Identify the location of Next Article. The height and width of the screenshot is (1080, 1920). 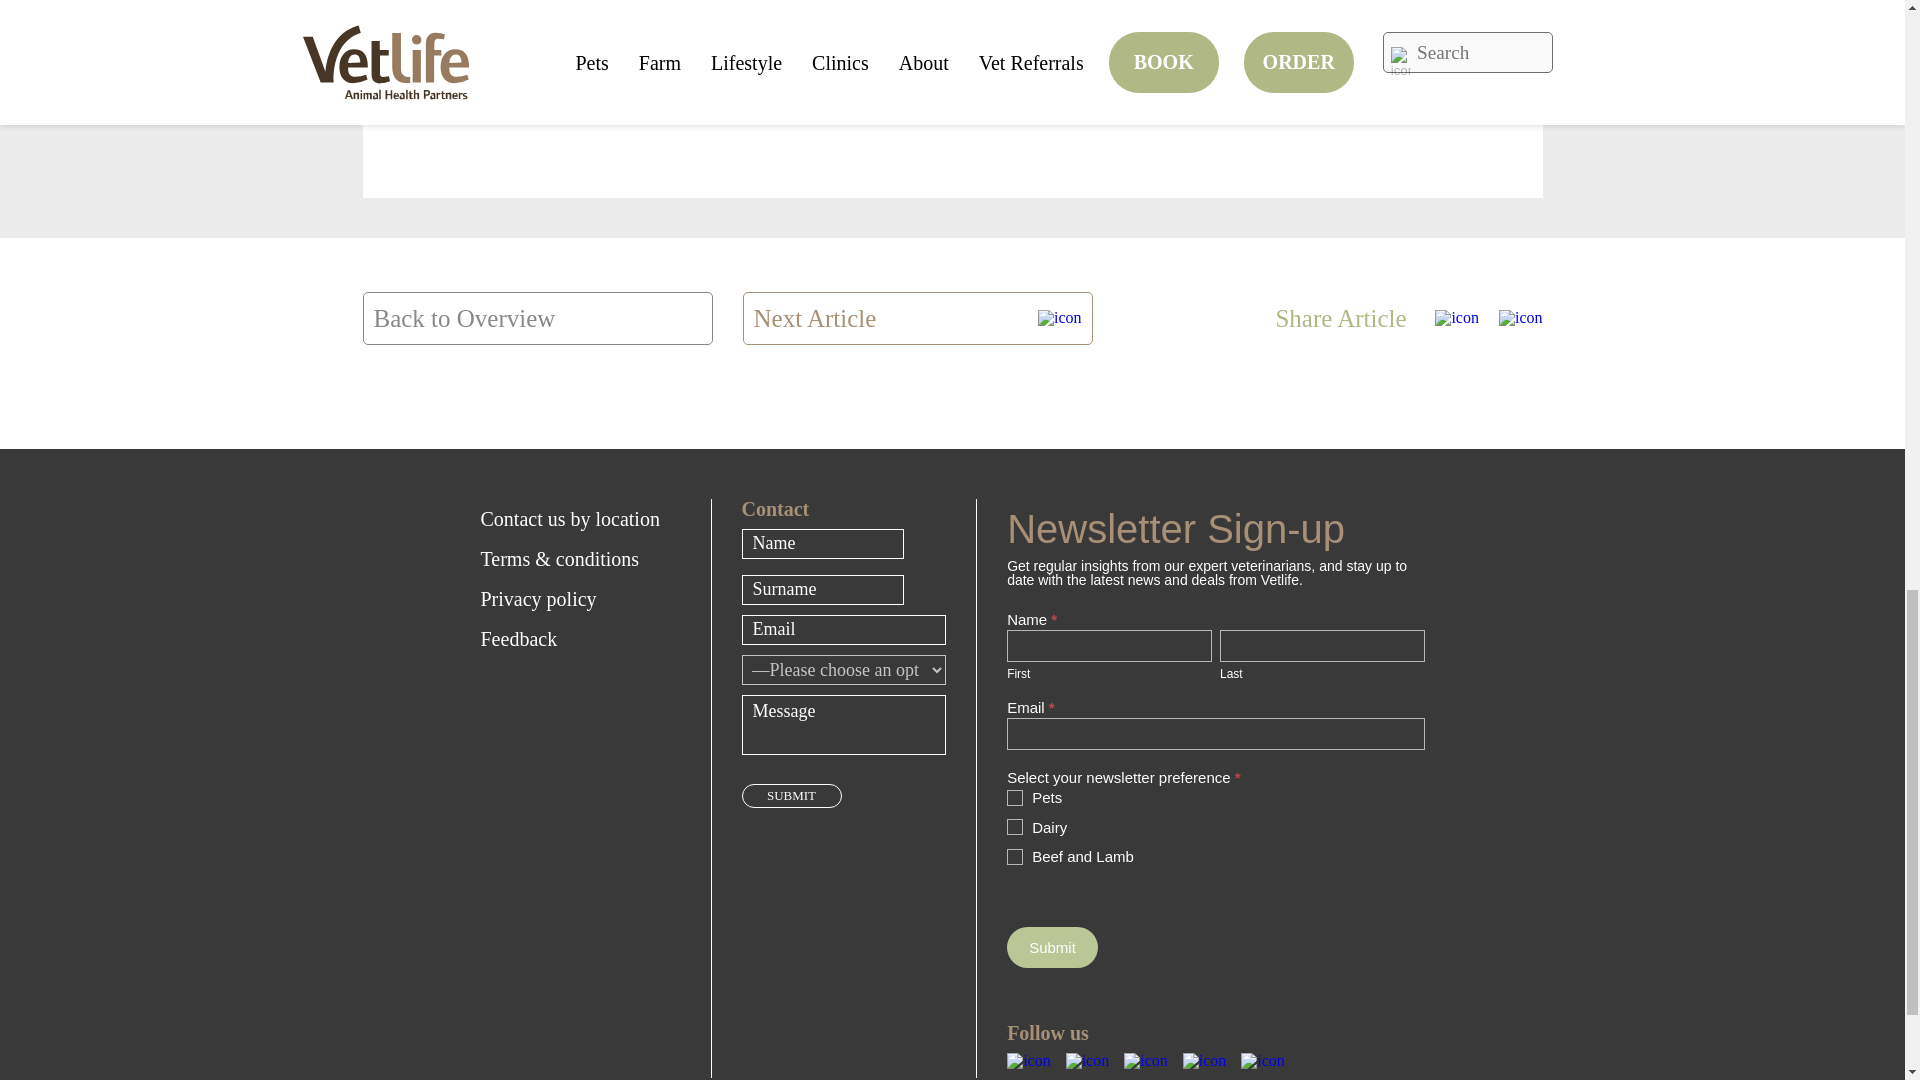
(916, 318).